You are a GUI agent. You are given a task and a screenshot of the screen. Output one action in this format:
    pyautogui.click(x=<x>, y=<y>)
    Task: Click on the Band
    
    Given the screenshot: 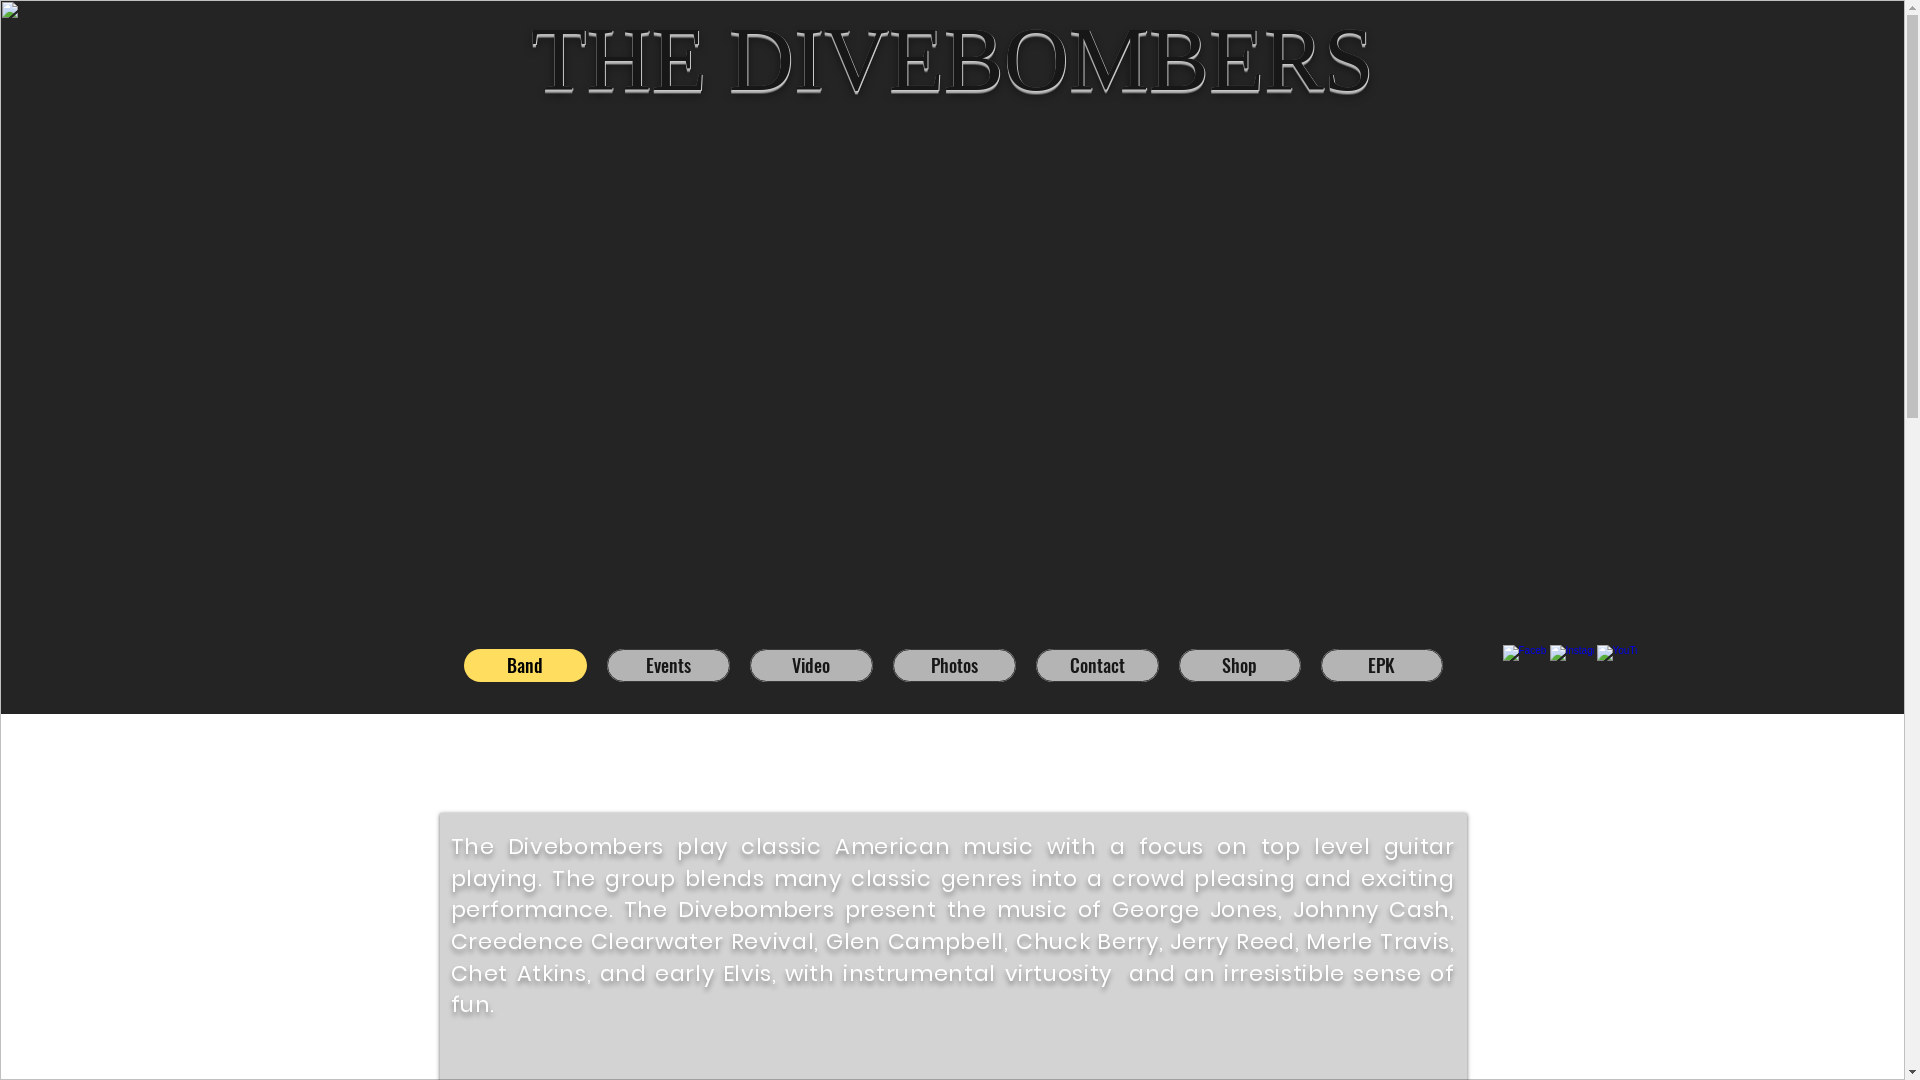 What is the action you would take?
    pyautogui.click(x=526, y=666)
    